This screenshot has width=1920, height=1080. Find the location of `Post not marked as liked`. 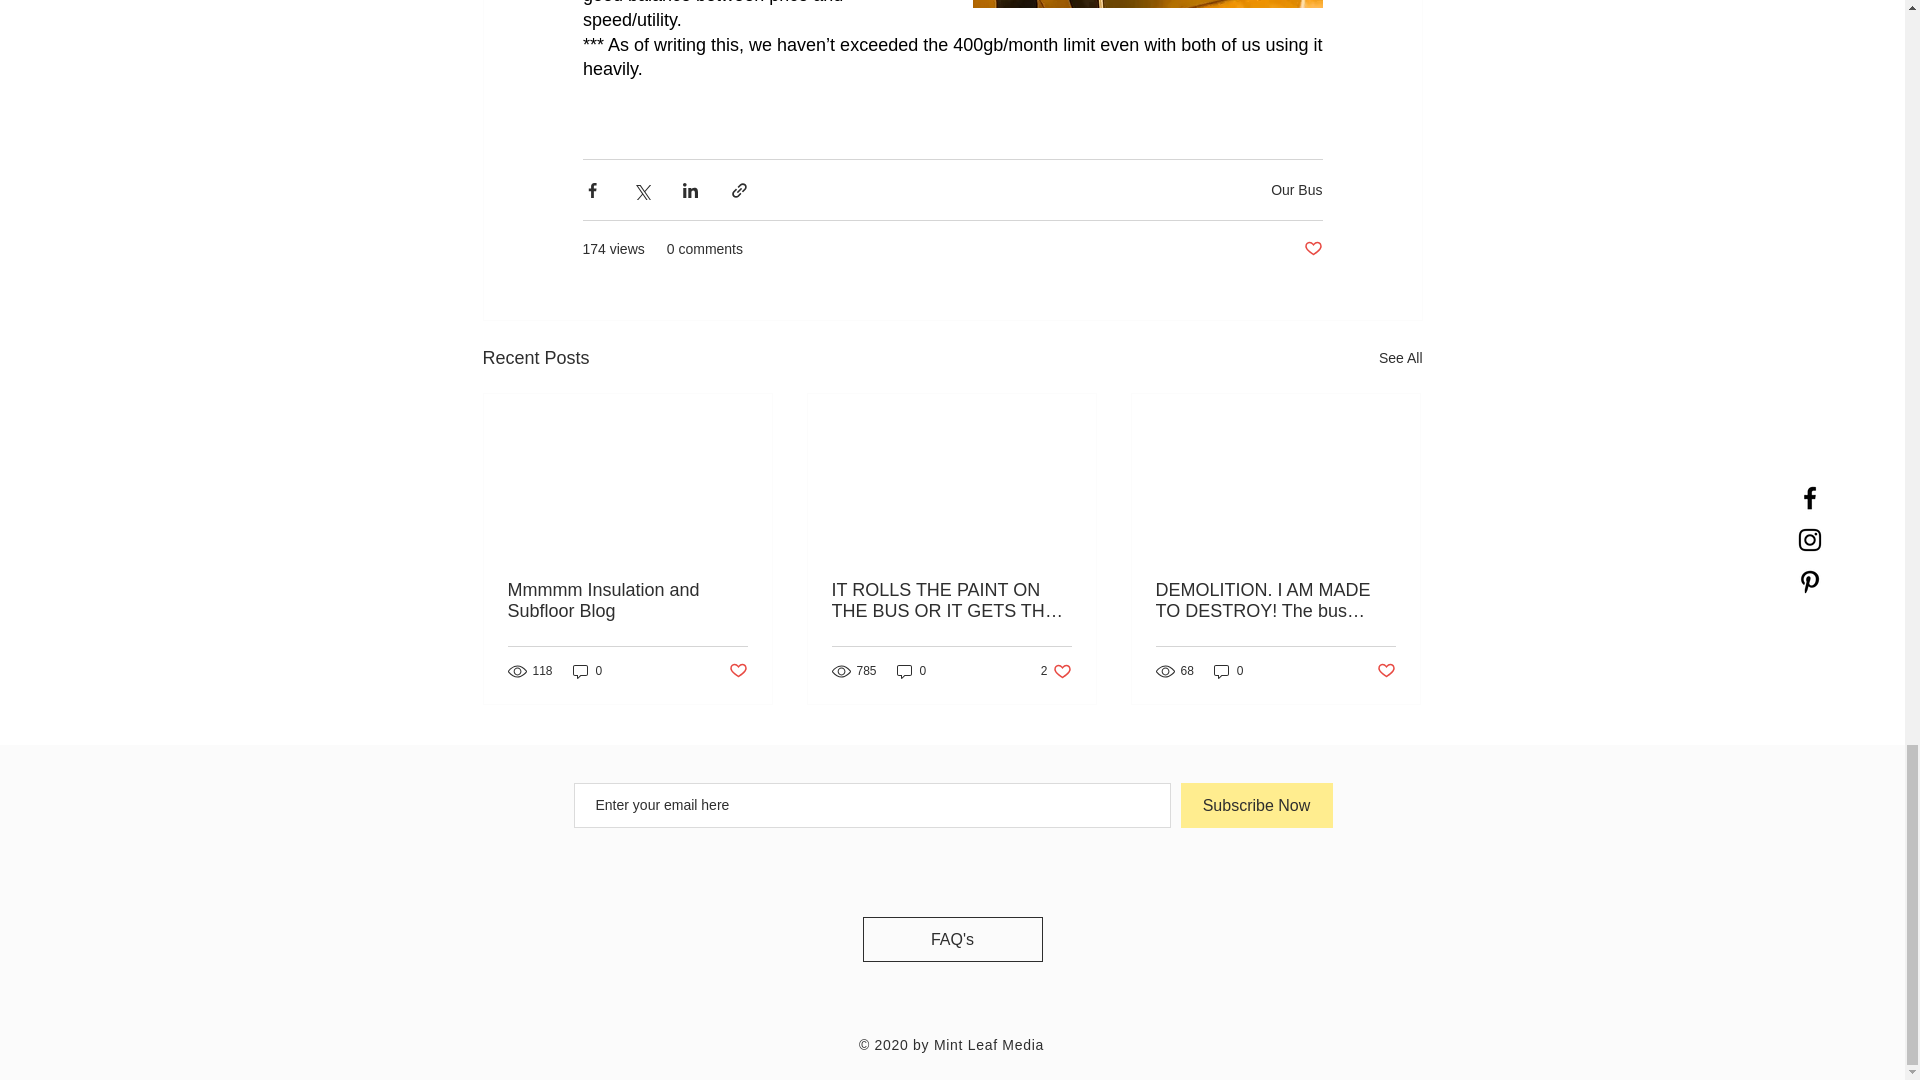

Post not marked as liked is located at coordinates (1312, 249).